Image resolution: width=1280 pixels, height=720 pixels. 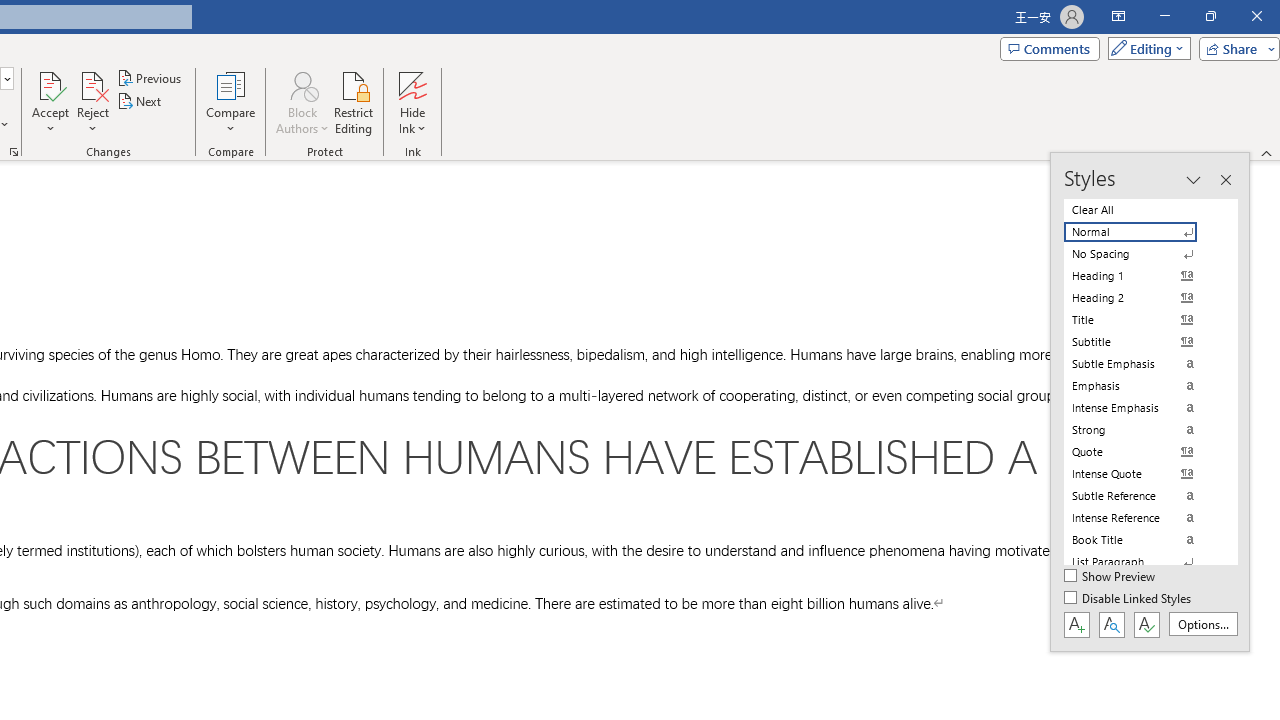 I want to click on No Spacing, so click(x=1142, y=254).